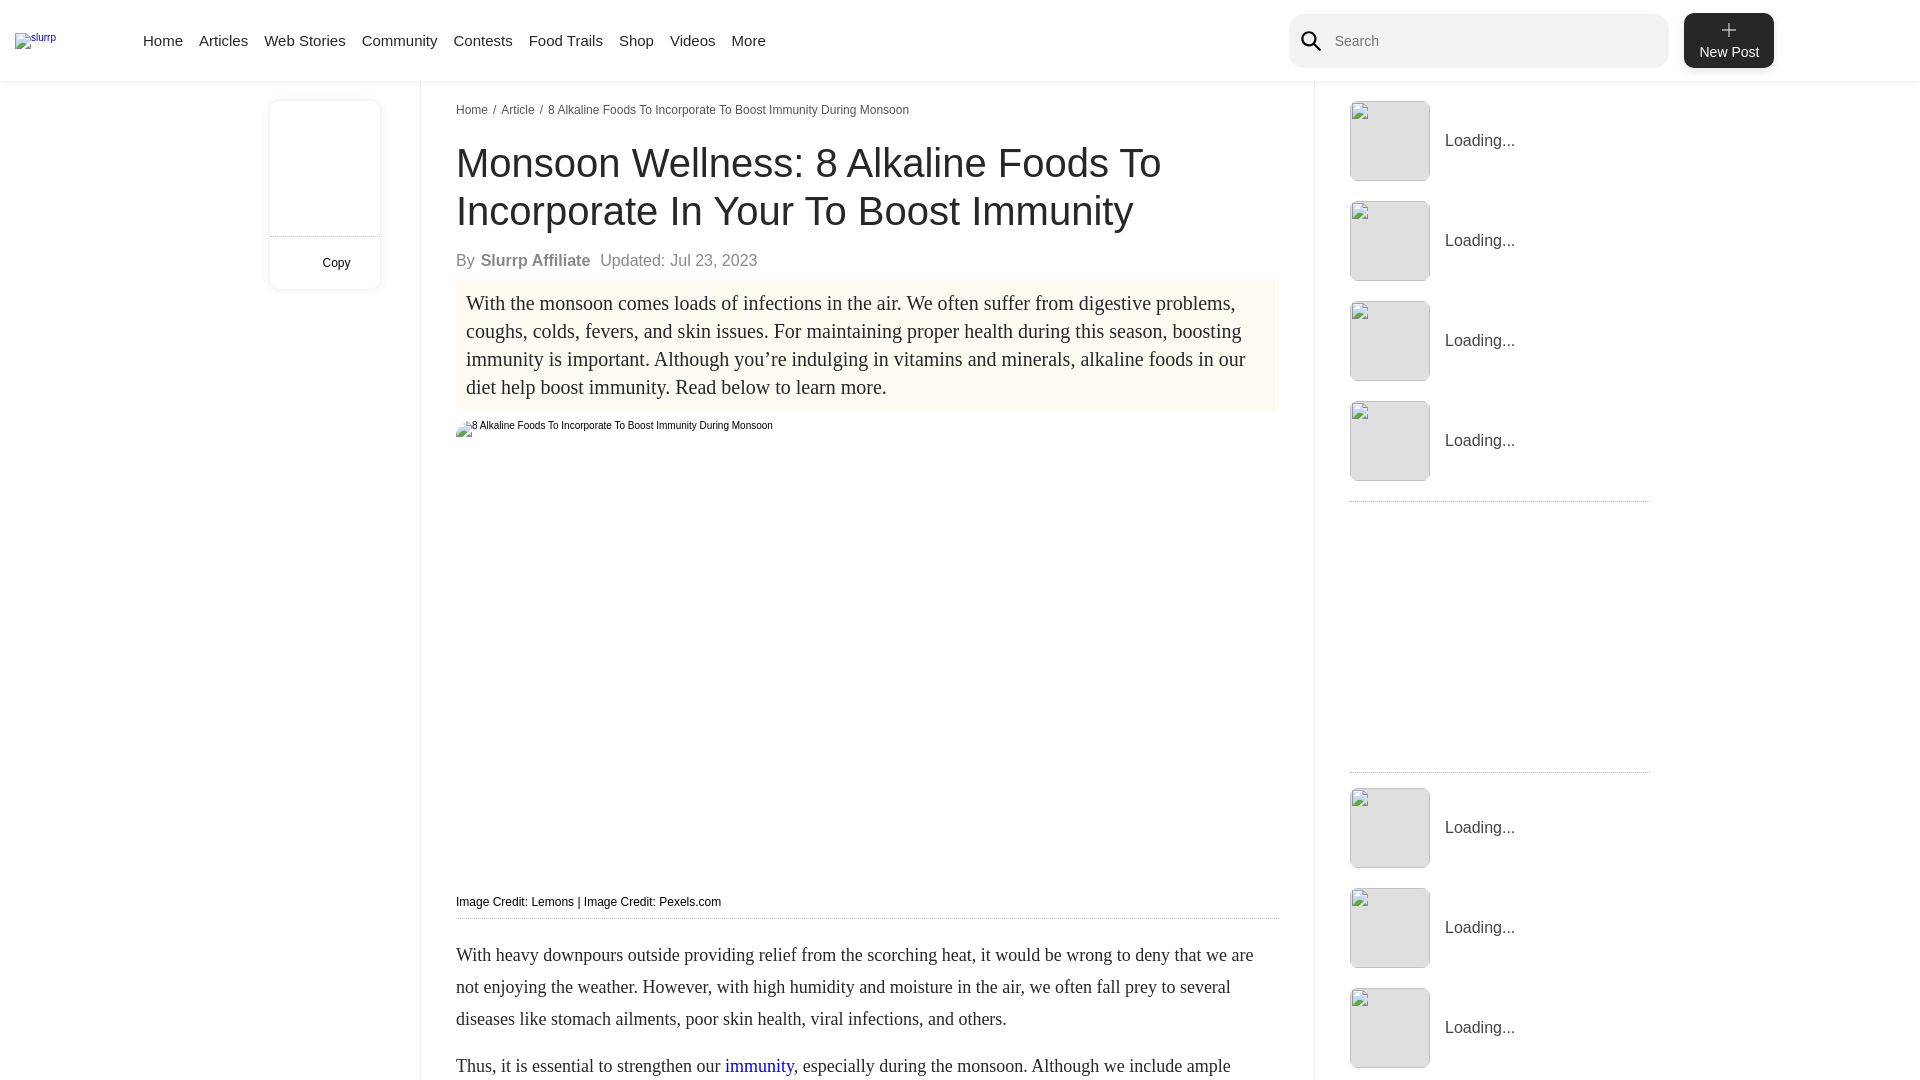  What do you see at coordinates (304, 40) in the screenshot?
I see `Web Stories` at bounding box center [304, 40].